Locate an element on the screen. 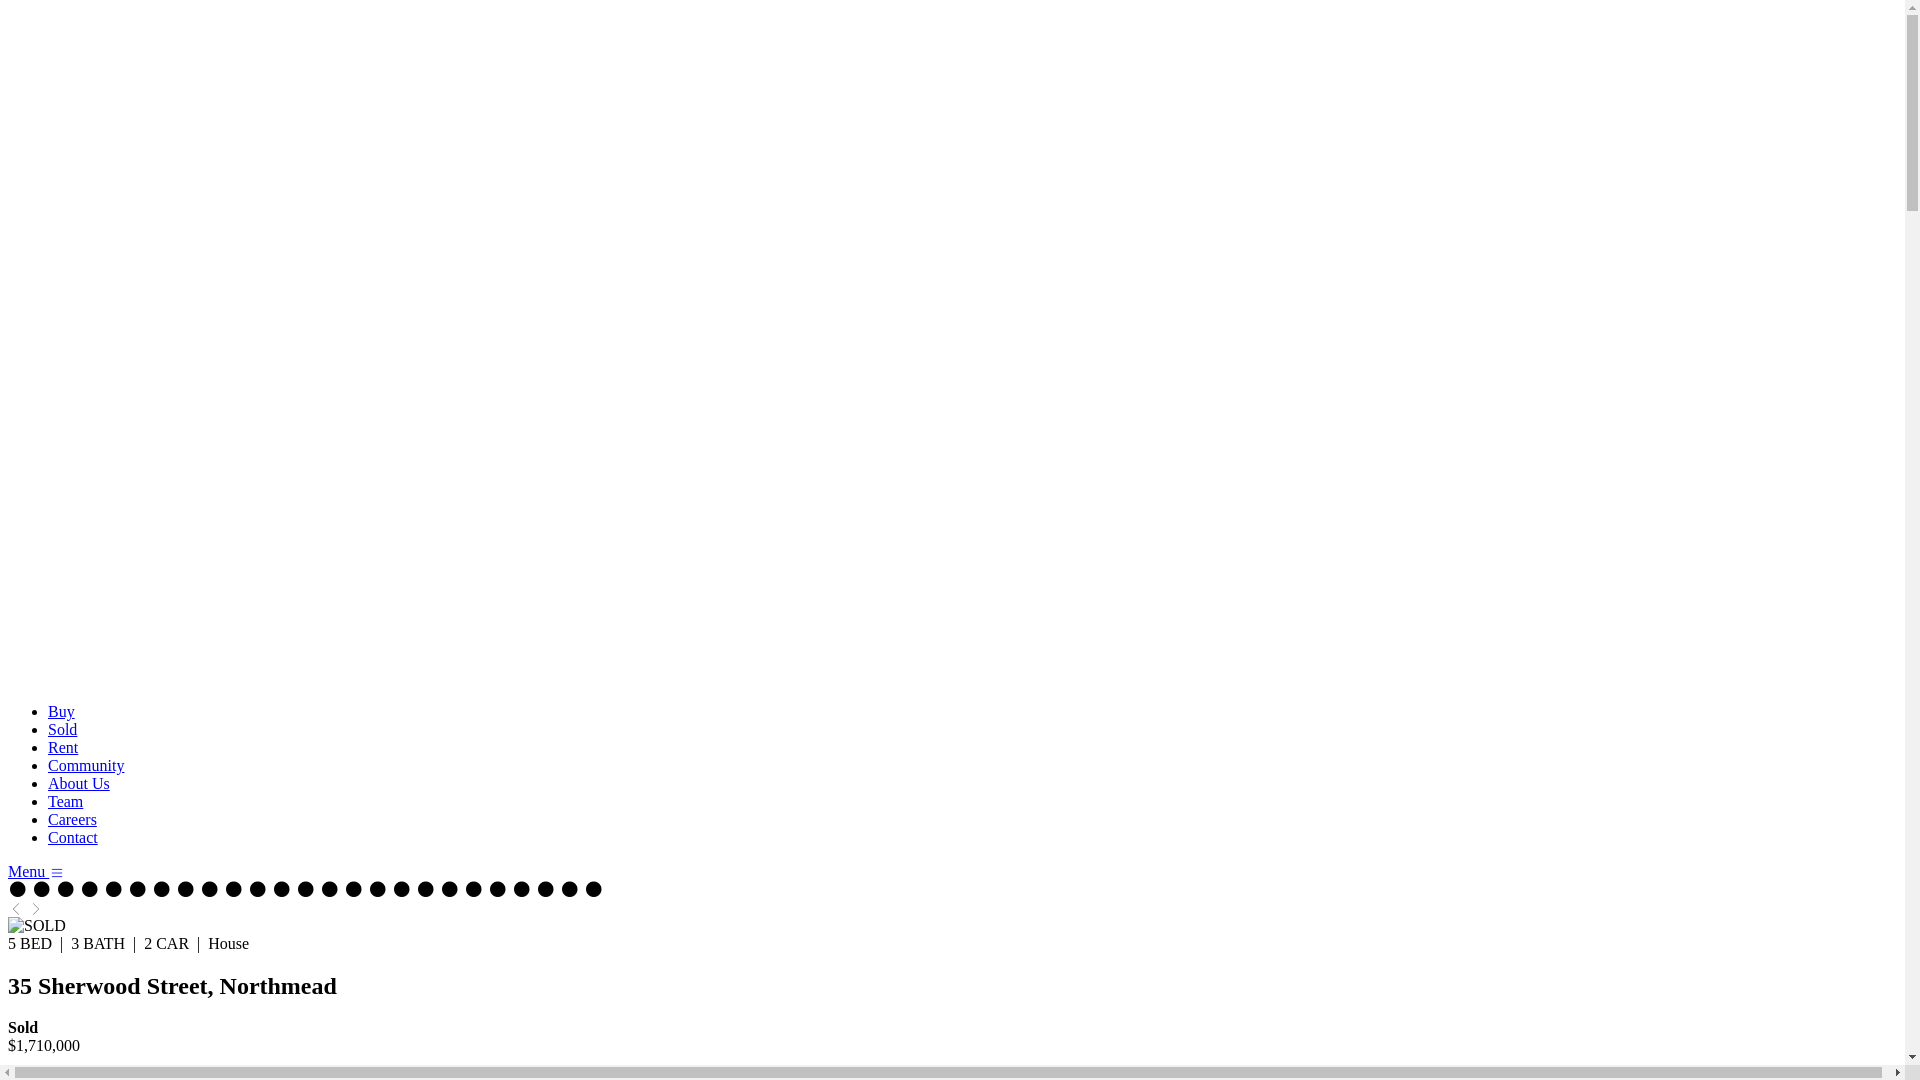 This screenshot has width=1920, height=1080. Community is located at coordinates (86, 766).